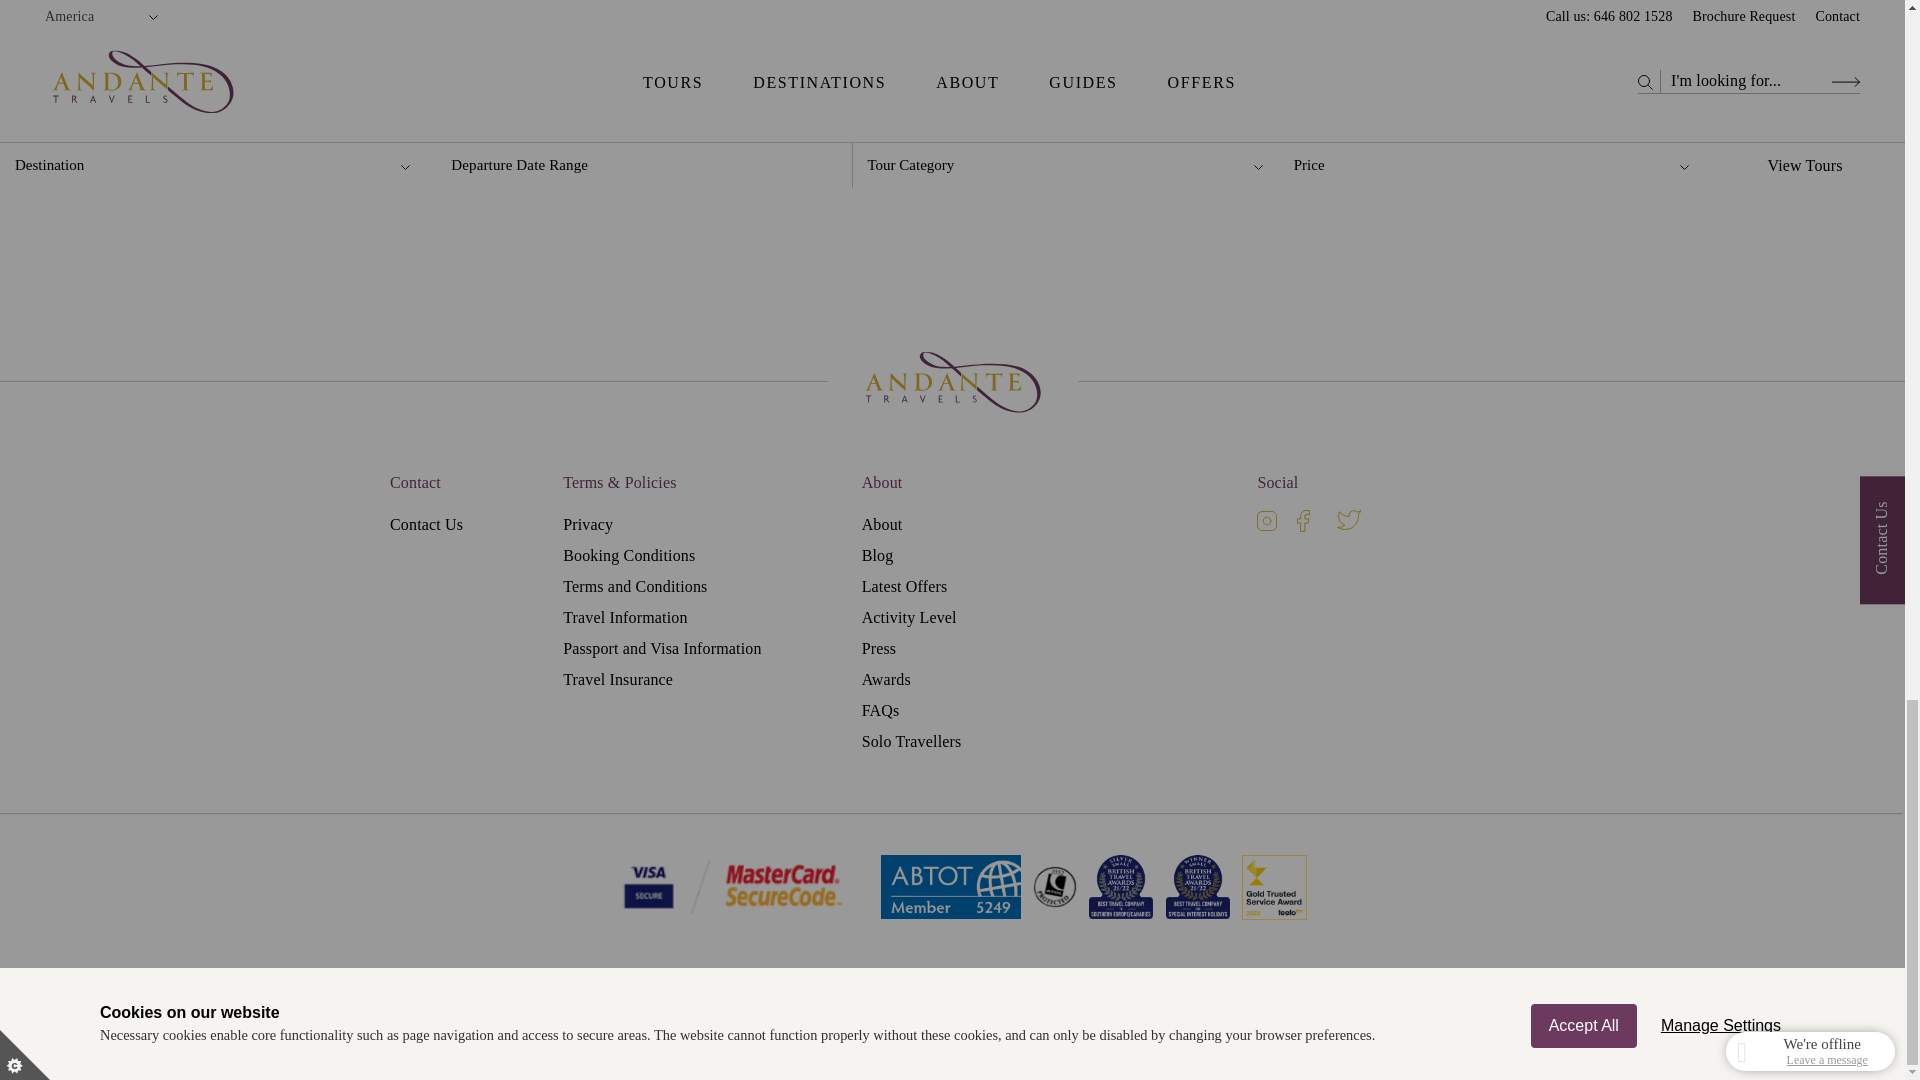 This screenshot has height=1080, width=1920. Describe the element at coordinates (618, 678) in the screenshot. I see `Travel Insurance` at that location.